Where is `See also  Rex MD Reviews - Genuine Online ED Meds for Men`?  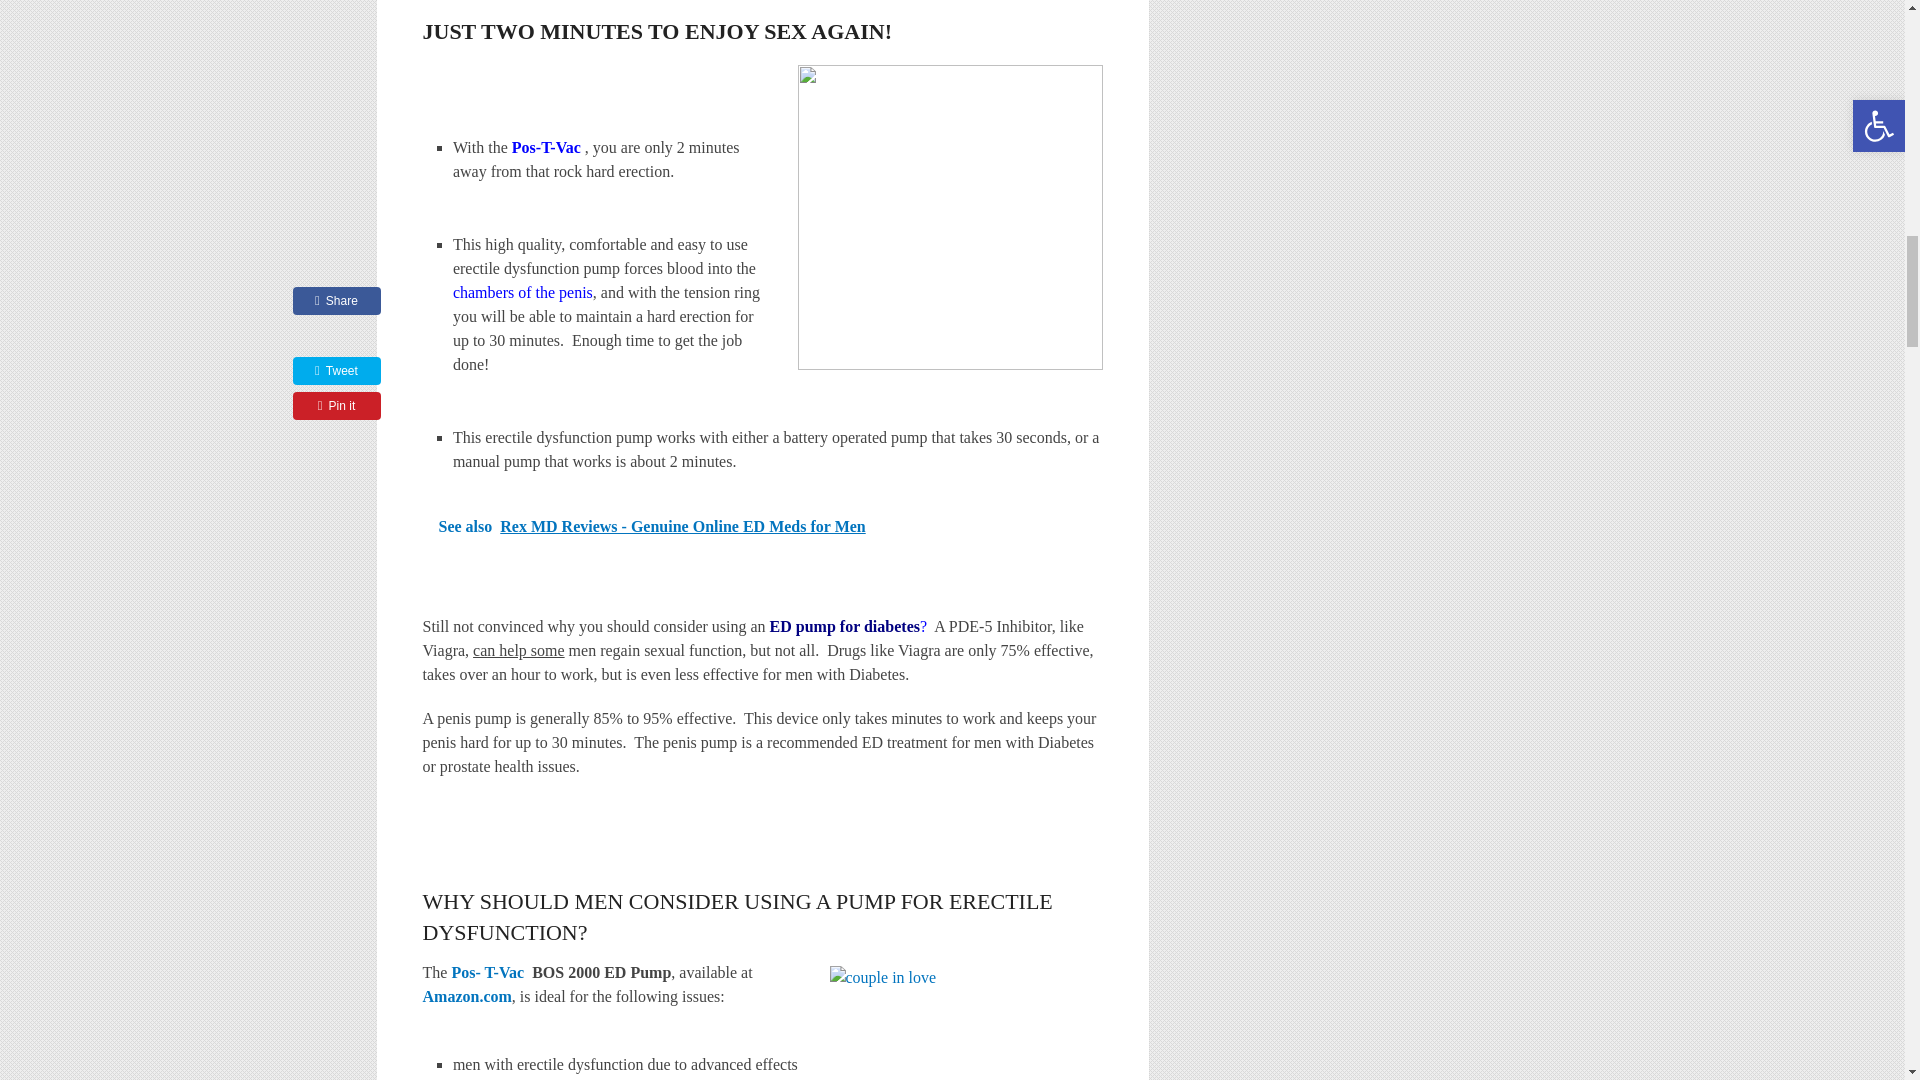 See also  Rex MD Reviews - Genuine Online ED Meds for Men is located at coordinates (762, 526).